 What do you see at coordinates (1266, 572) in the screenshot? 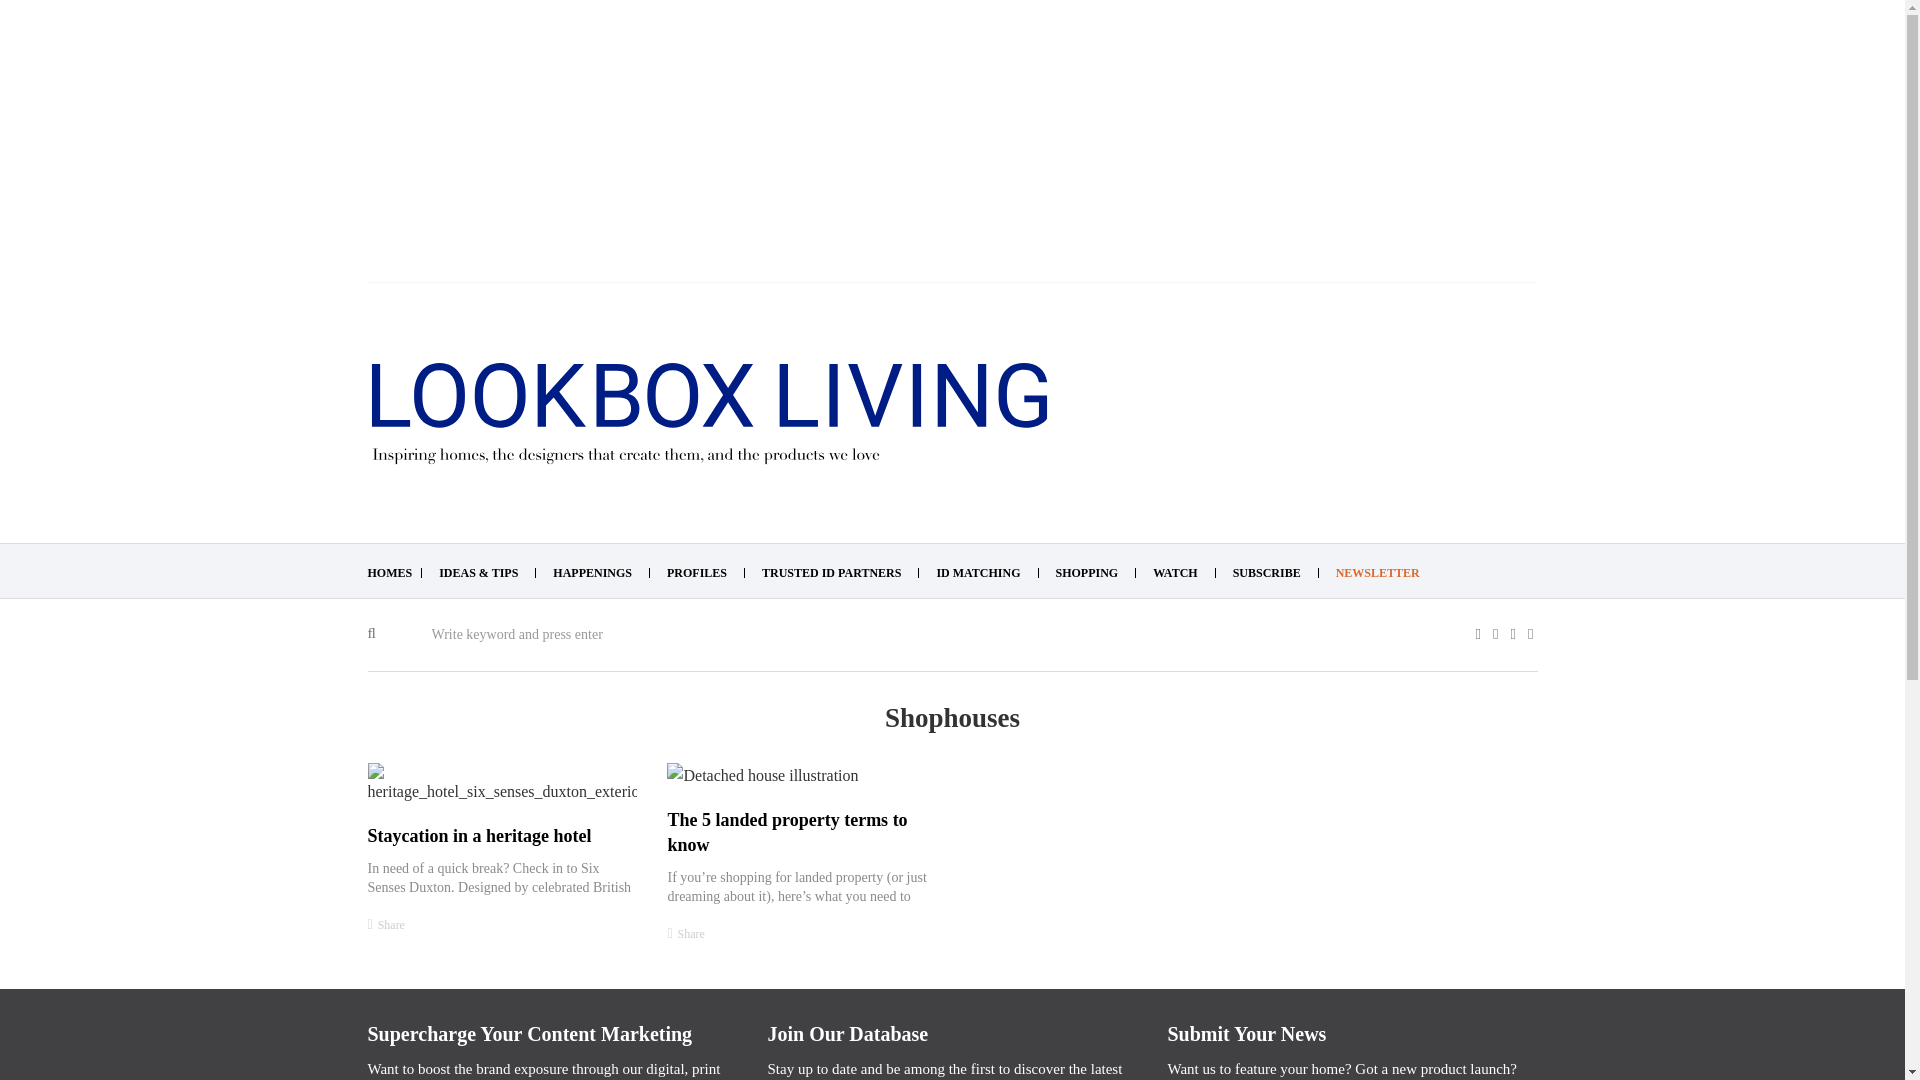
I see `SUBSCRIBE` at bounding box center [1266, 572].